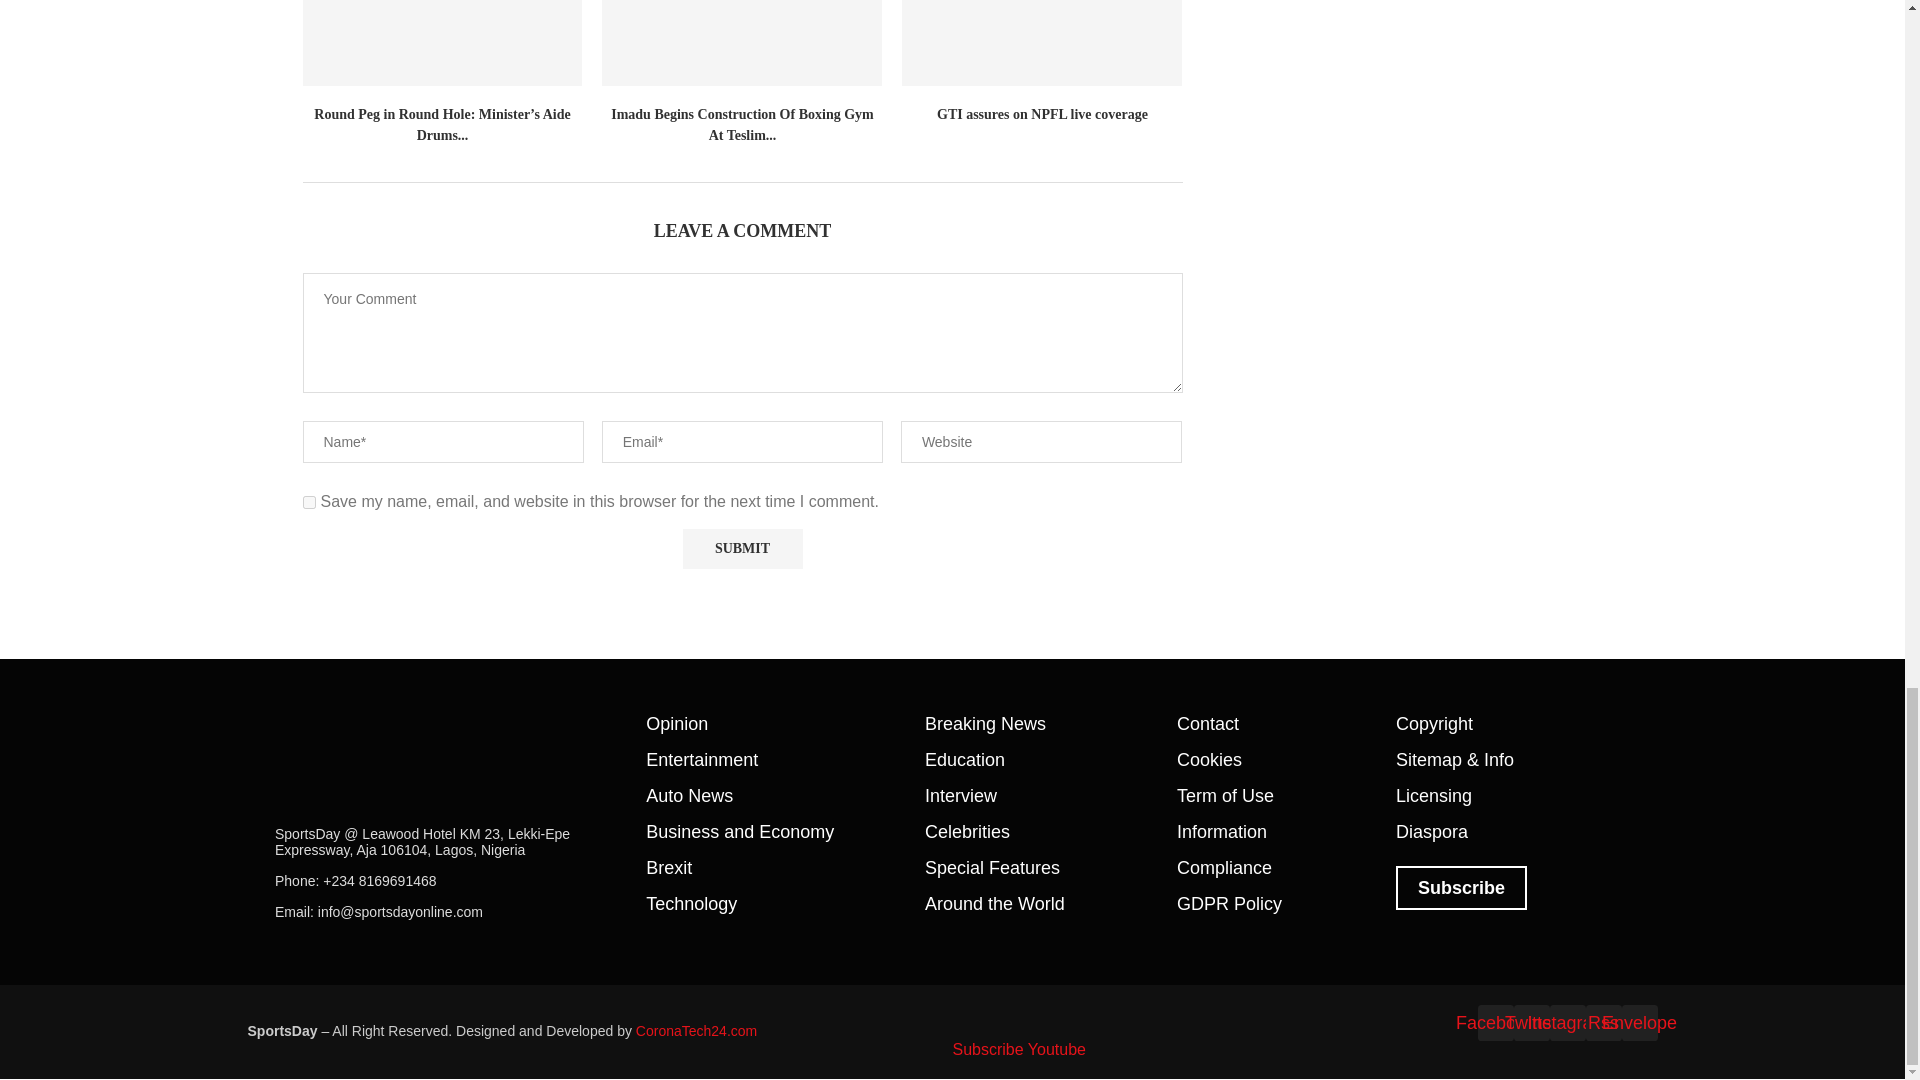 The height and width of the screenshot is (1080, 1920). Describe the element at coordinates (742, 550) in the screenshot. I see `Submit` at that location.